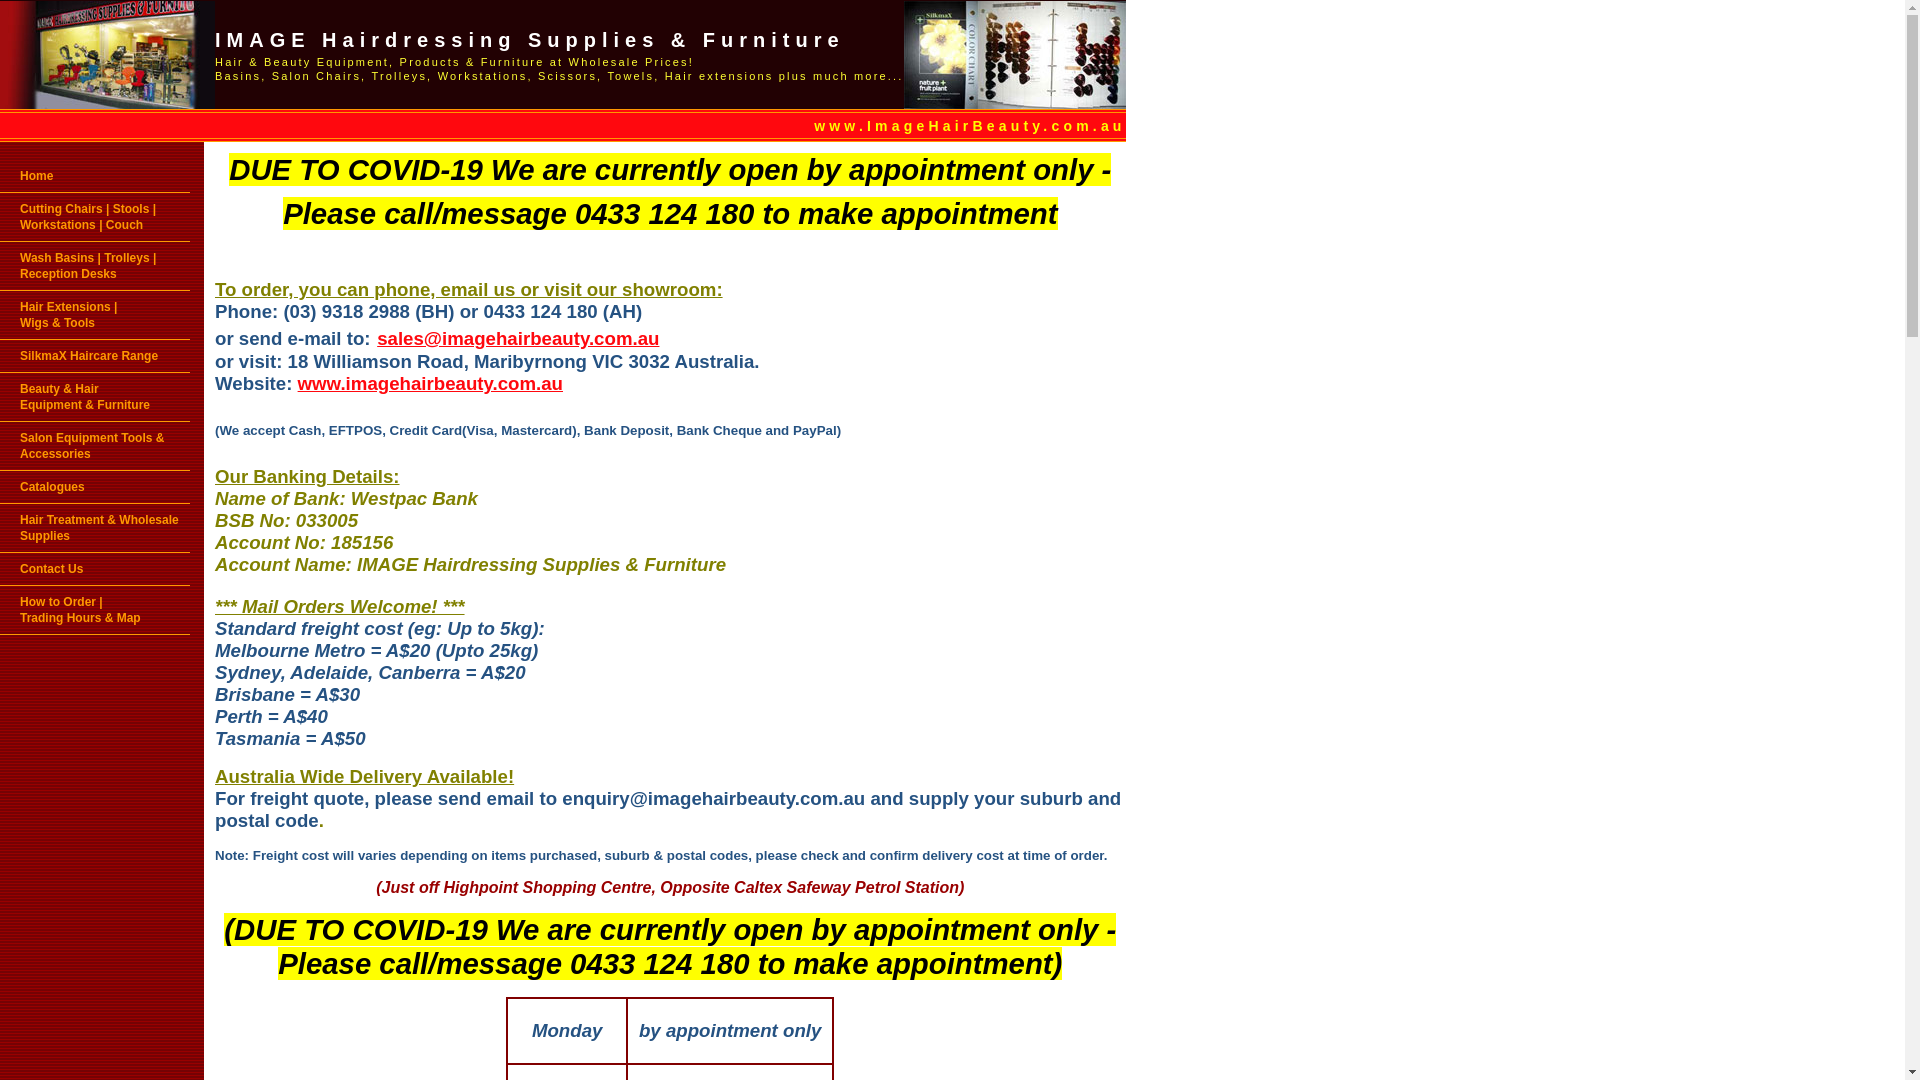 The width and height of the screenshot is (1920, 1080). I want to click on Hair Treatment & Wholesale Supplies, so click(95, 528).